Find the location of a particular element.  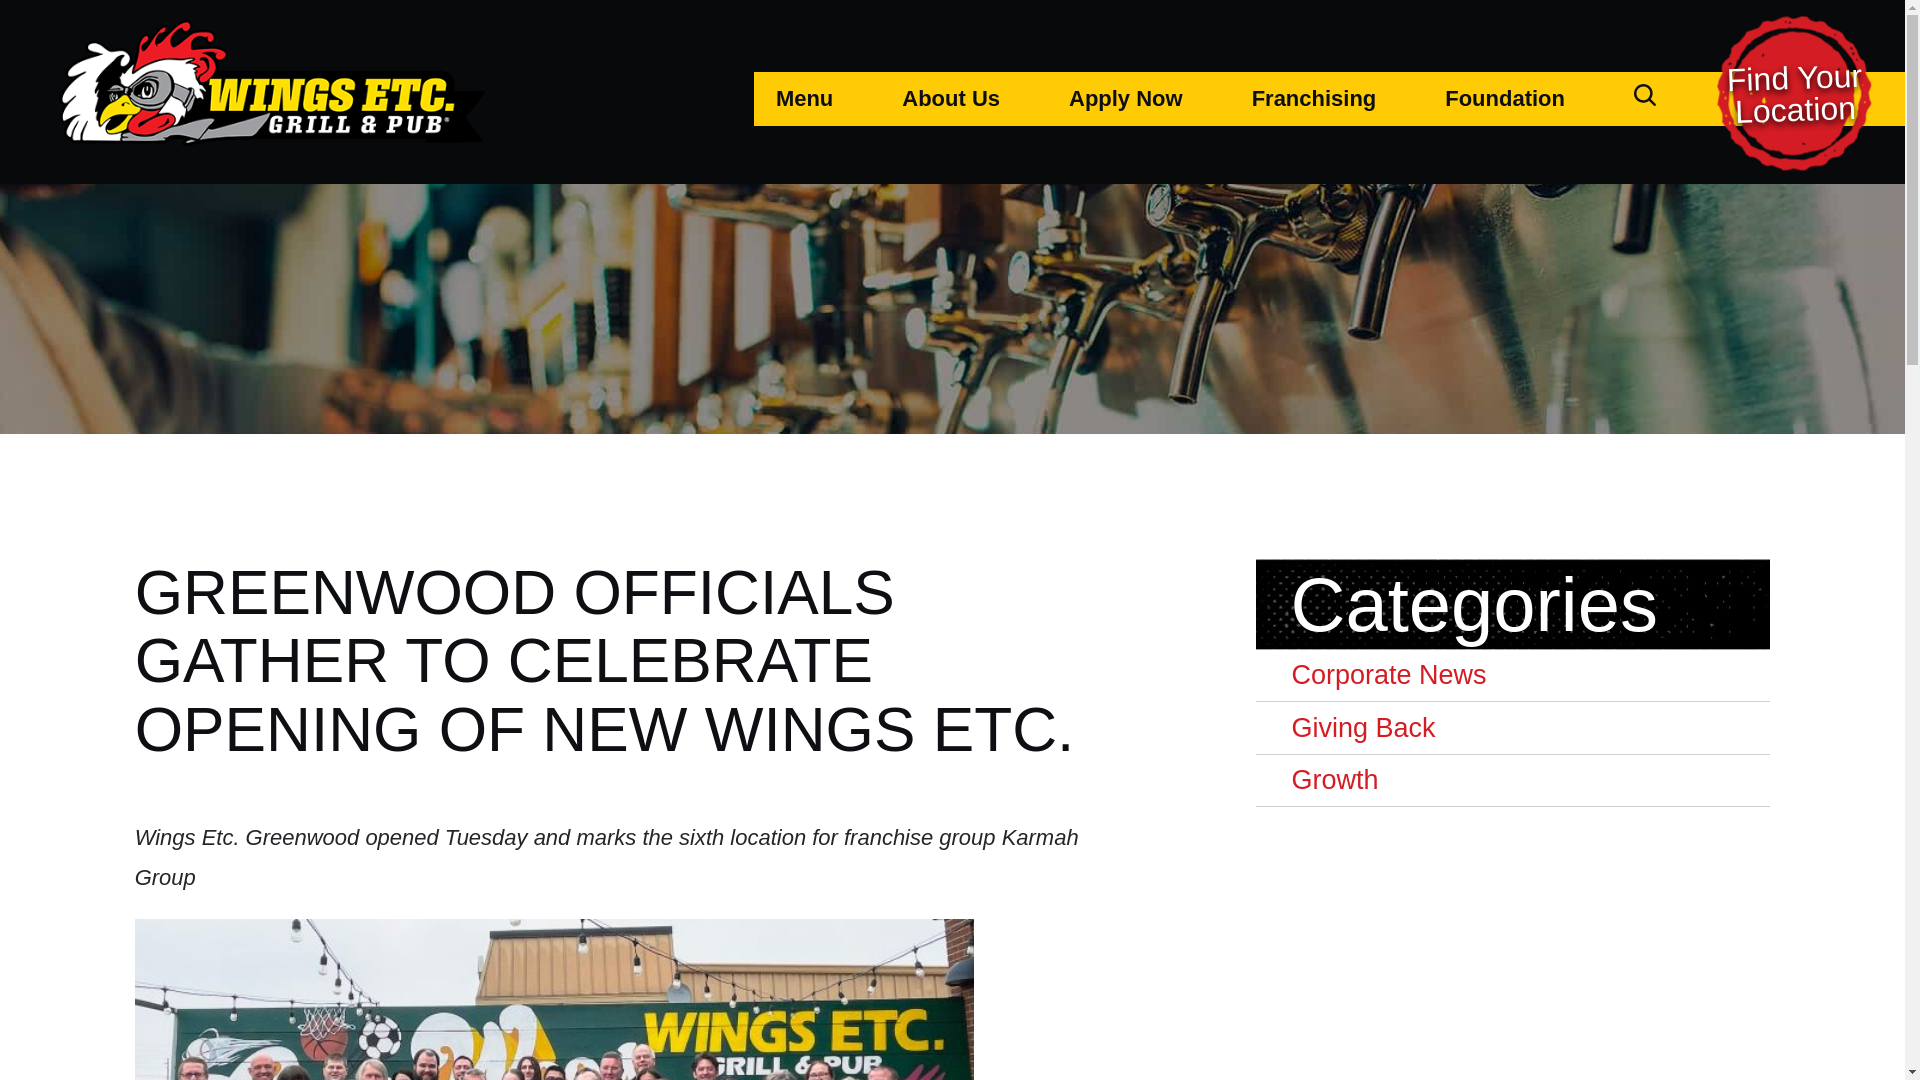

Corporate News is located at coordinates (1512, 676).